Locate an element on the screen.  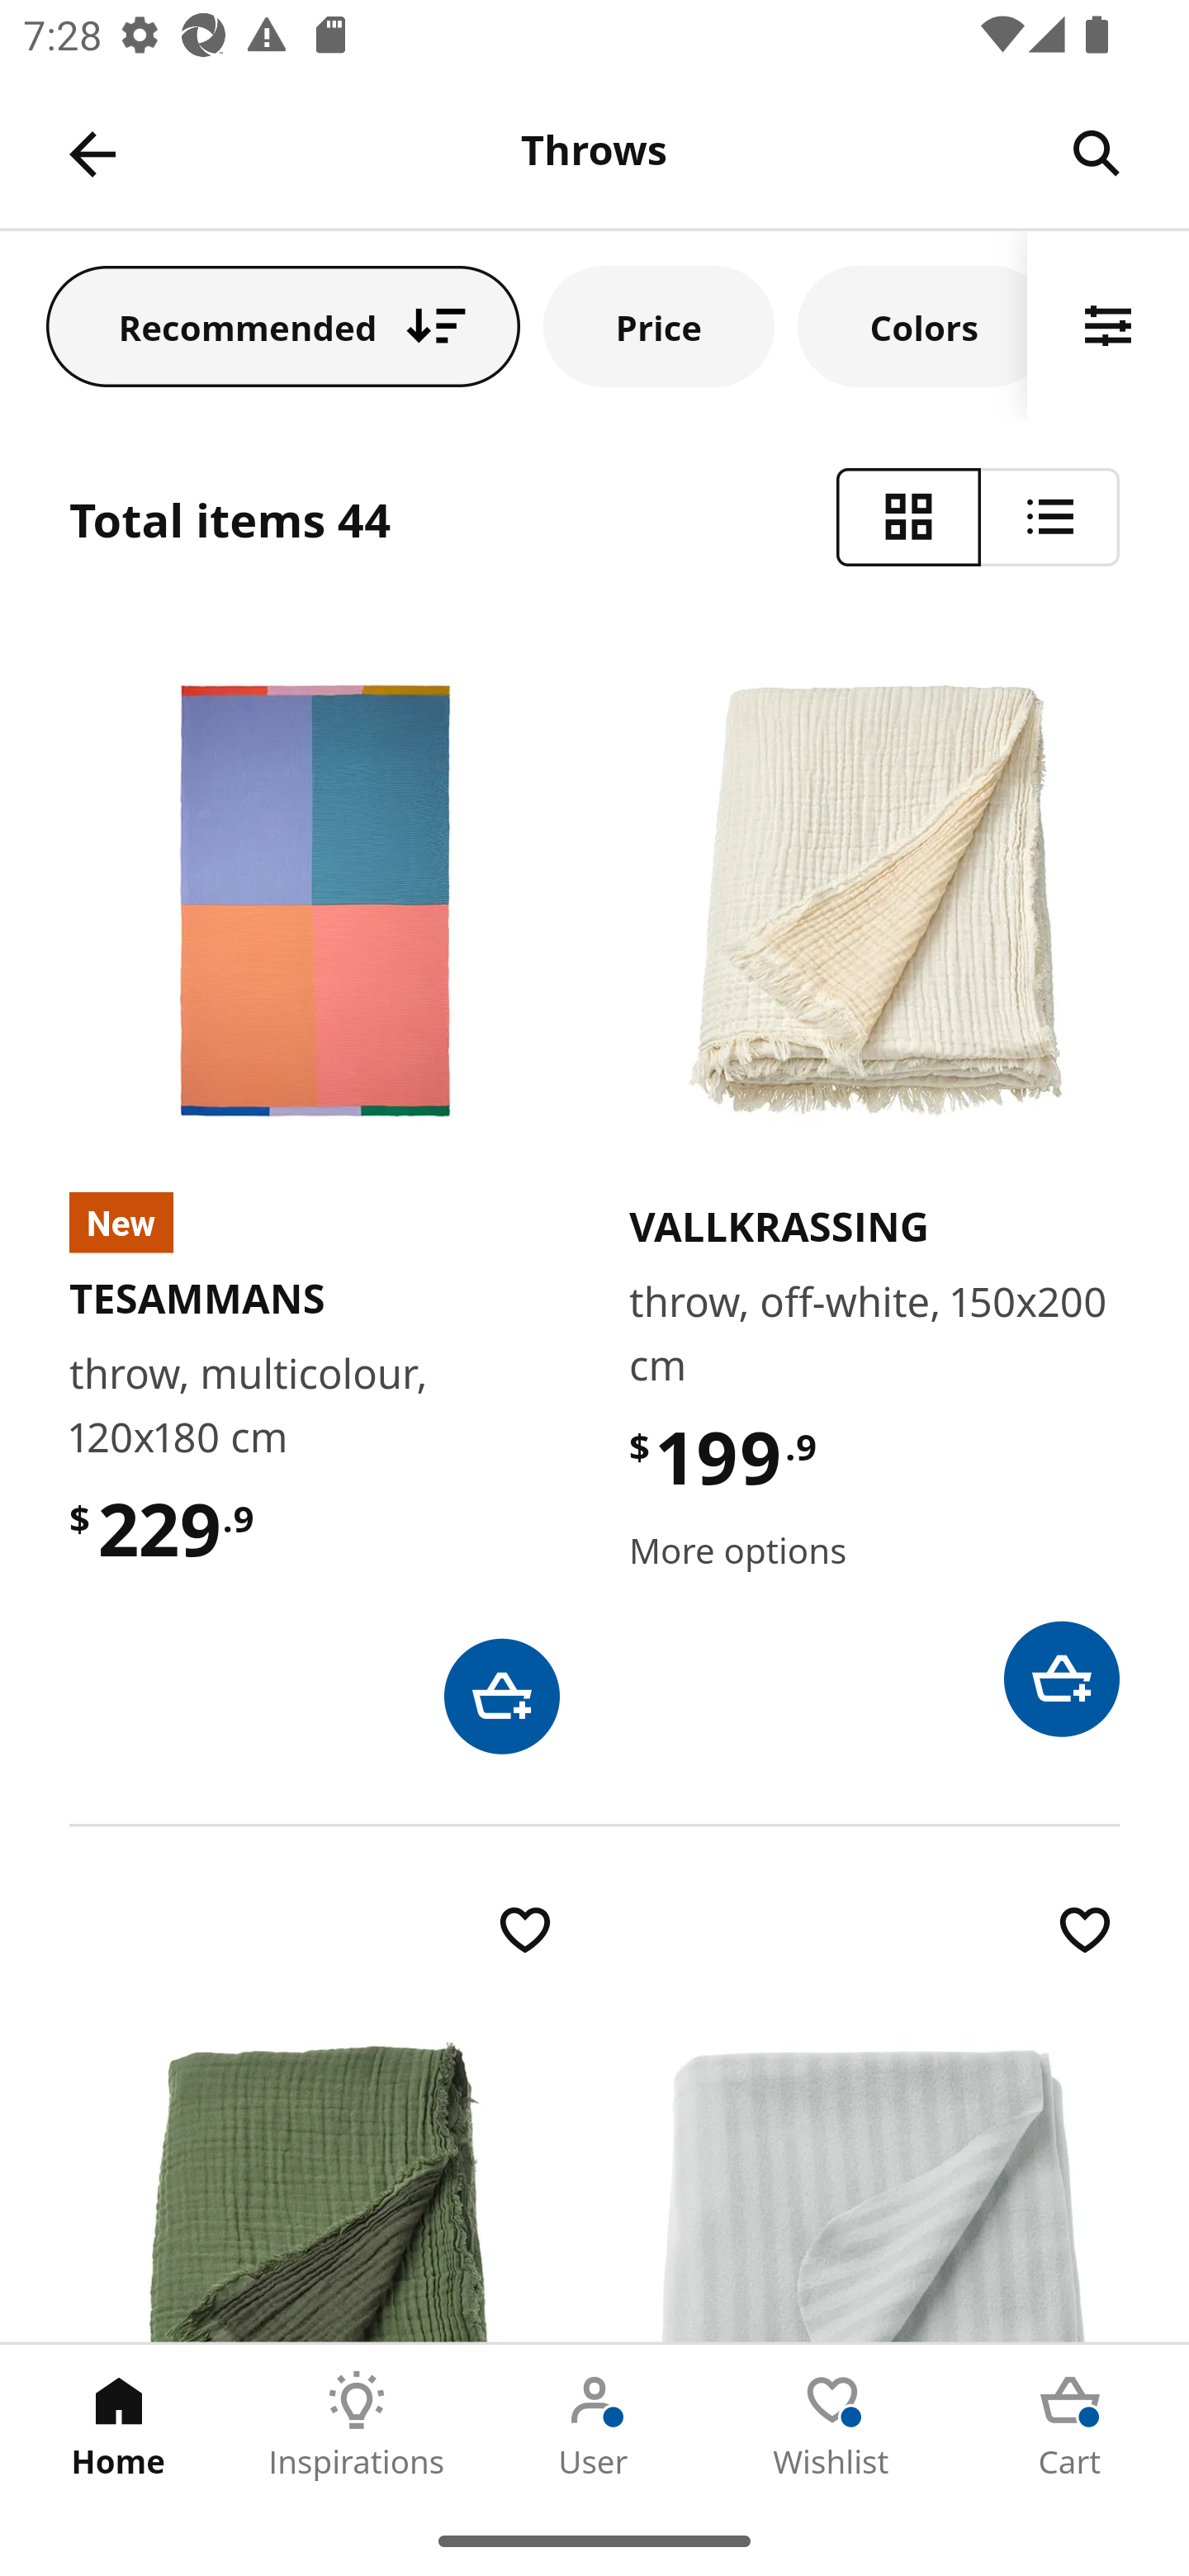
User
Tab 3 of 5 is located at coordinates (594, 2425).